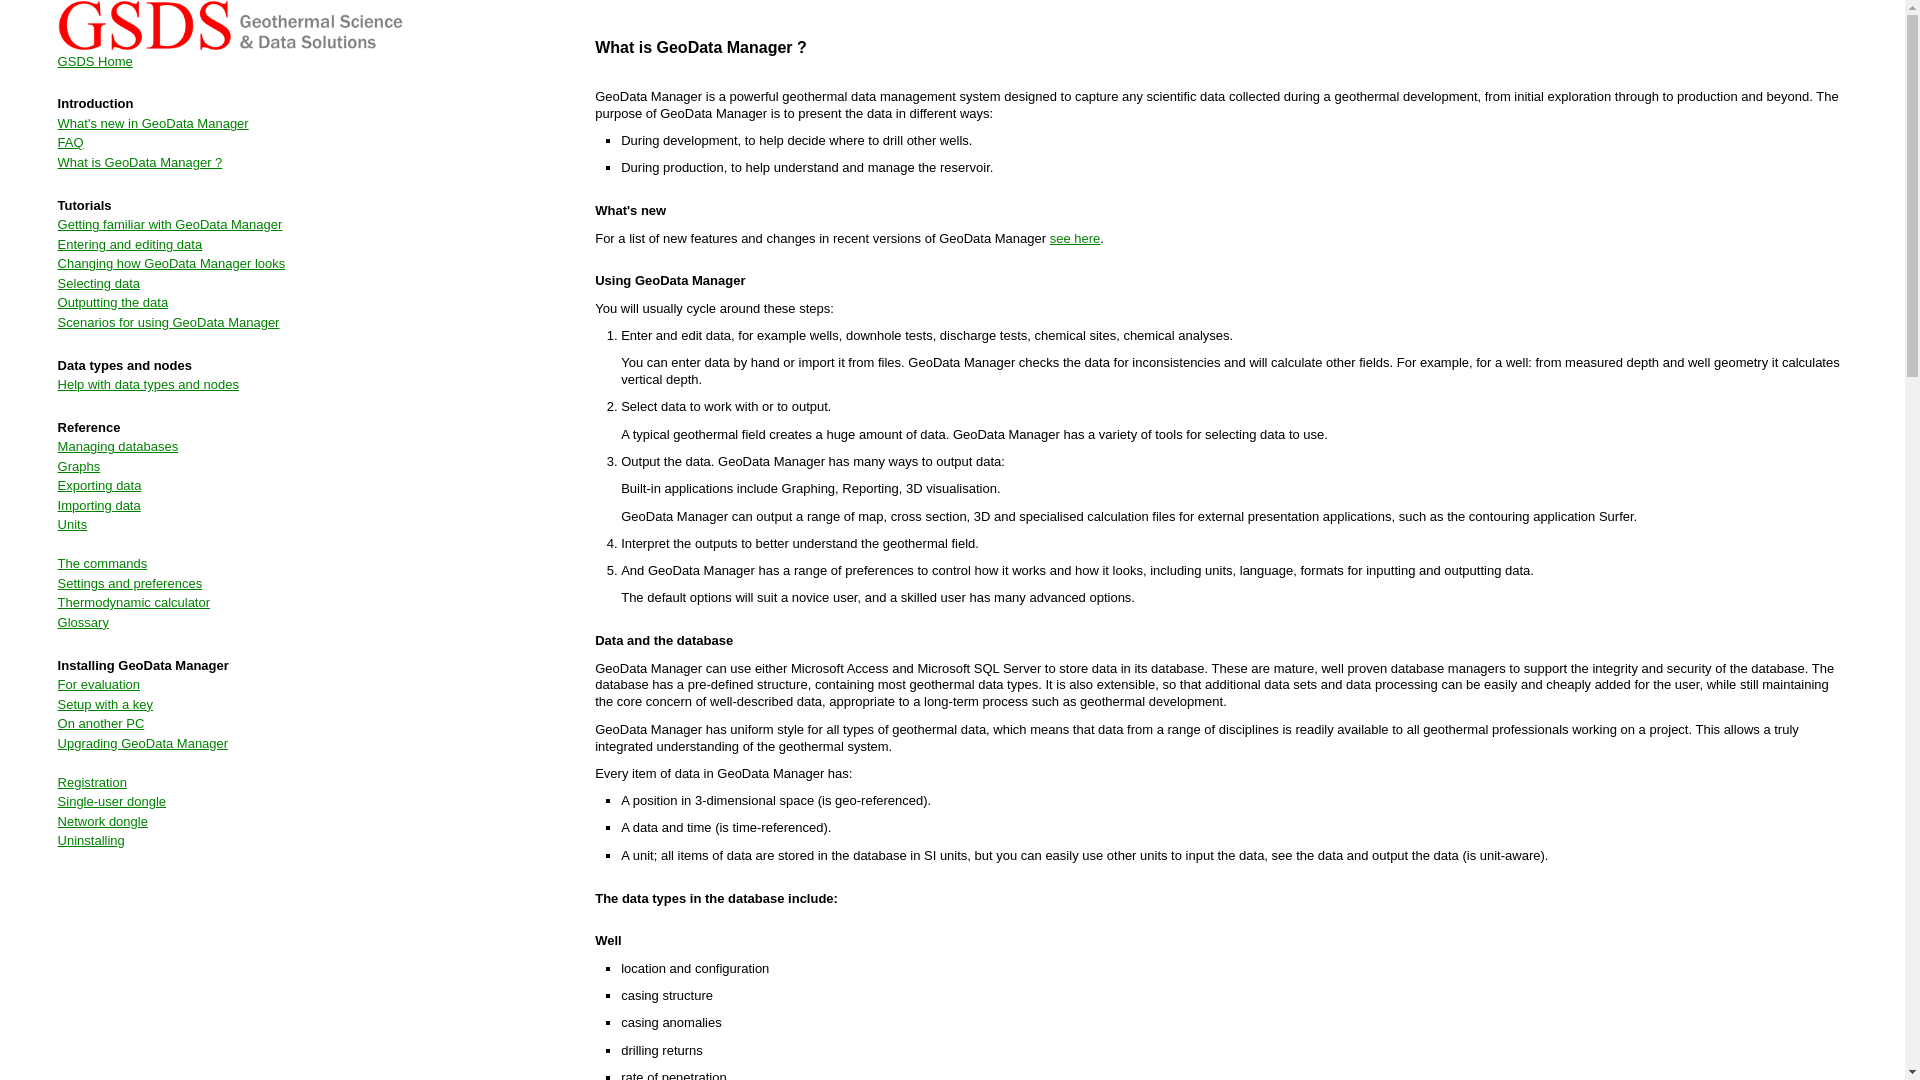 The image size is (1920, 1080). Describe the element at coordinates (148, 384) in the screenshot. I see `Help with data types and nodes` at that location.